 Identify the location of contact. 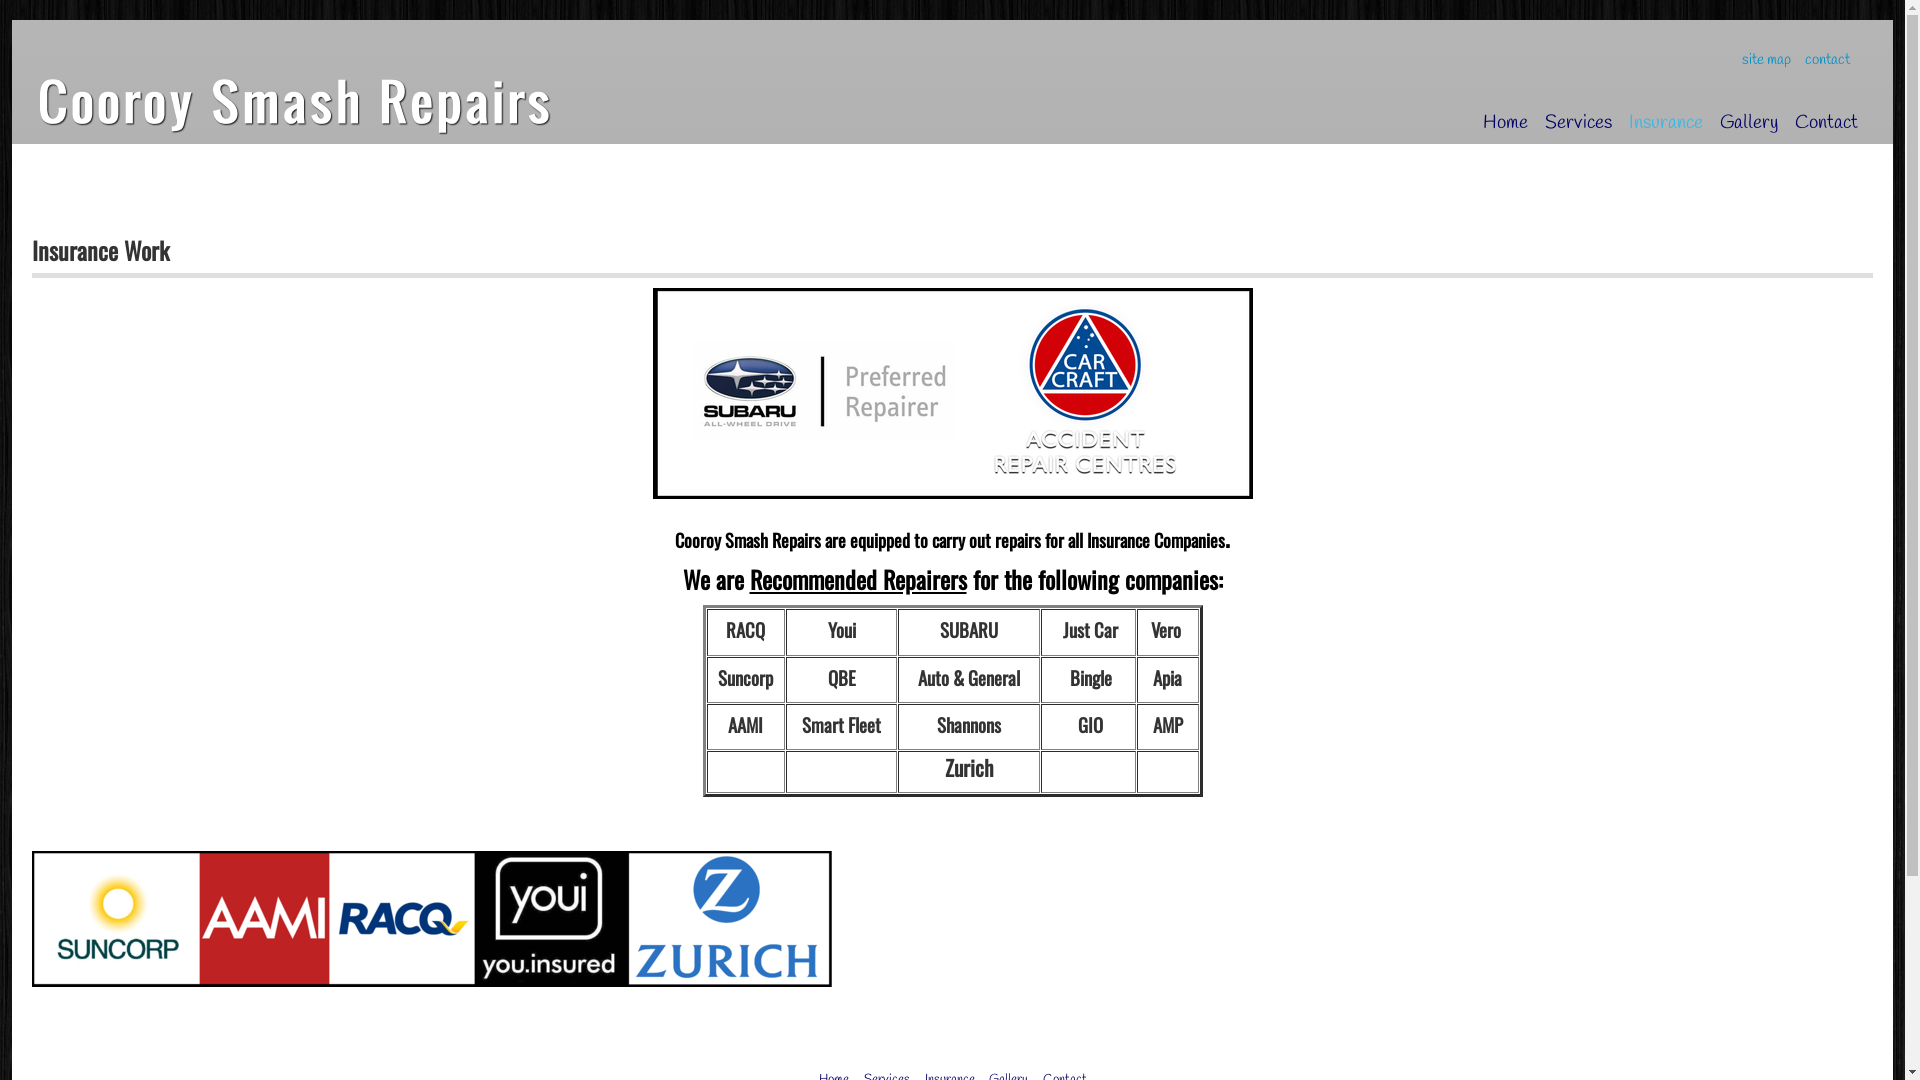
(1828, 60).